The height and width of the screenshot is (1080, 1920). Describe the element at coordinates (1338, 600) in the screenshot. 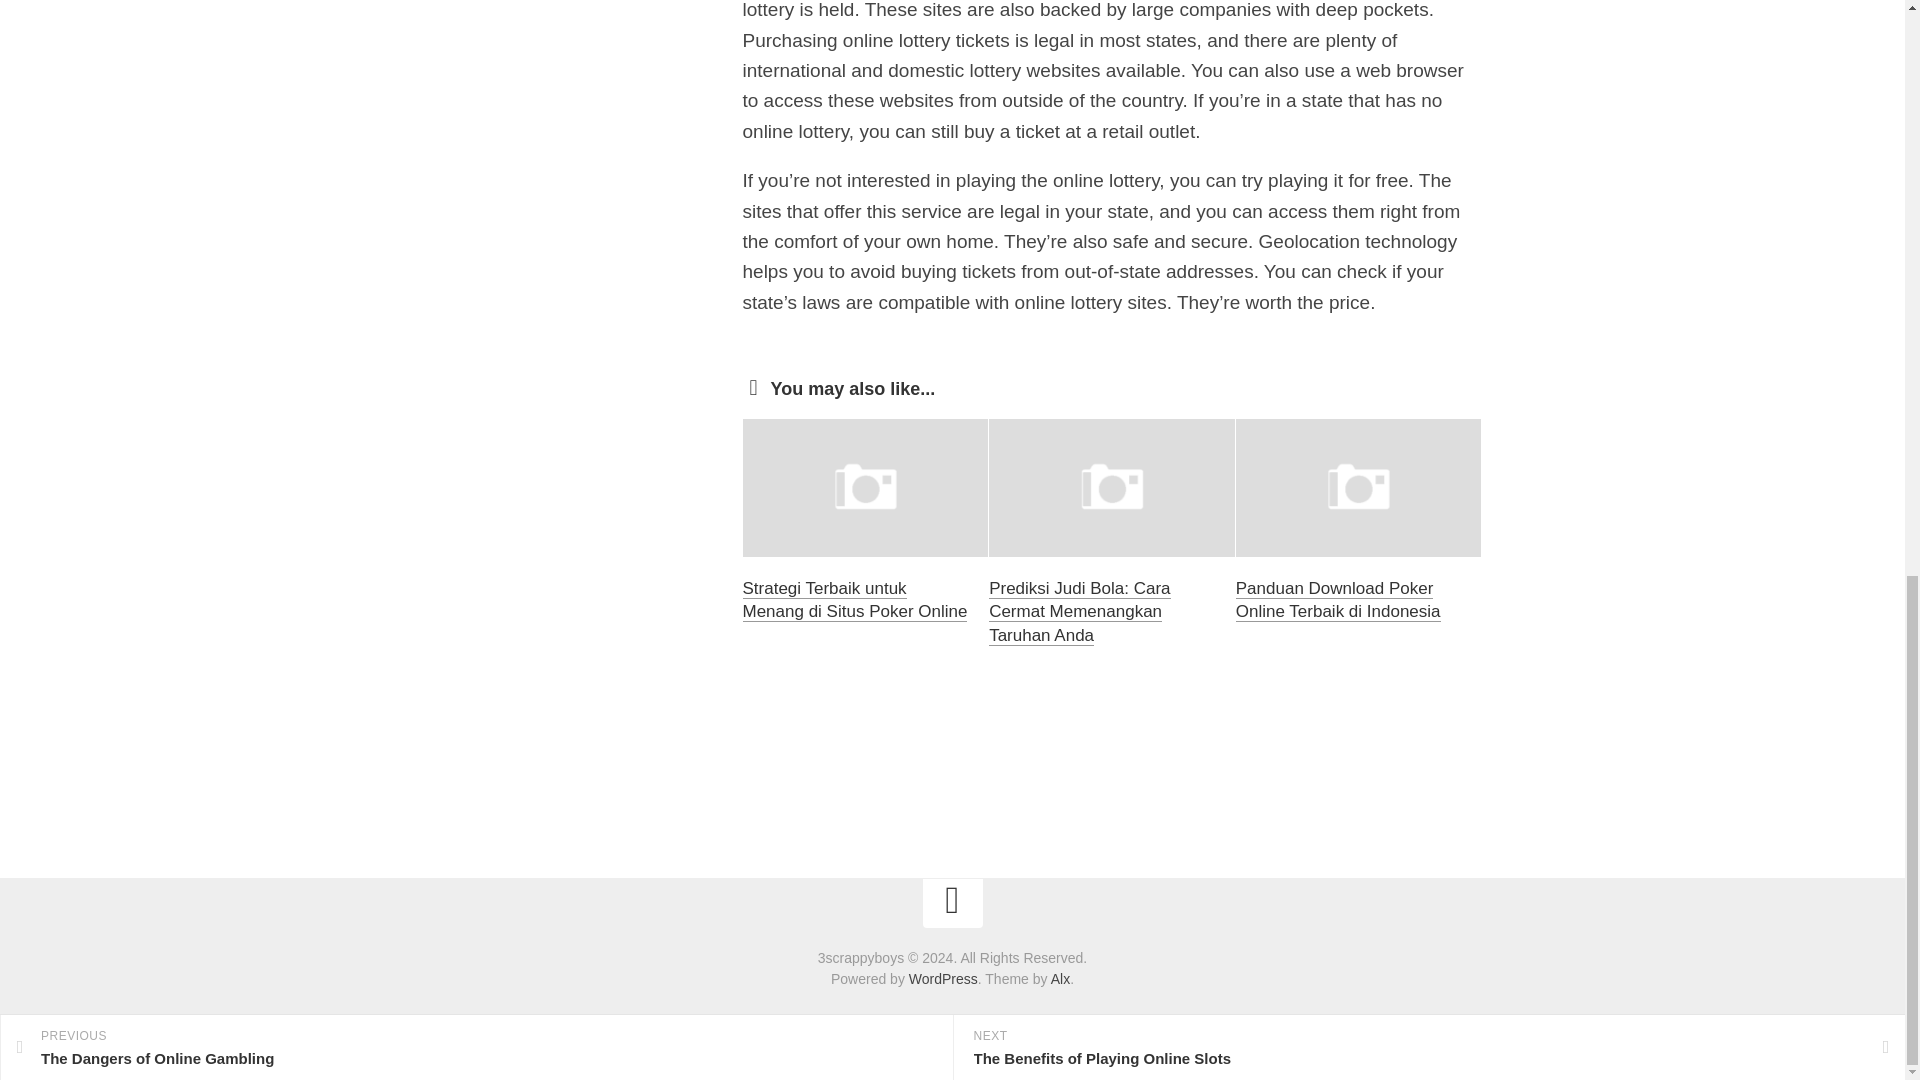

I see `Panduan Download Poker Online Terbaik di Indonesia` at that location.